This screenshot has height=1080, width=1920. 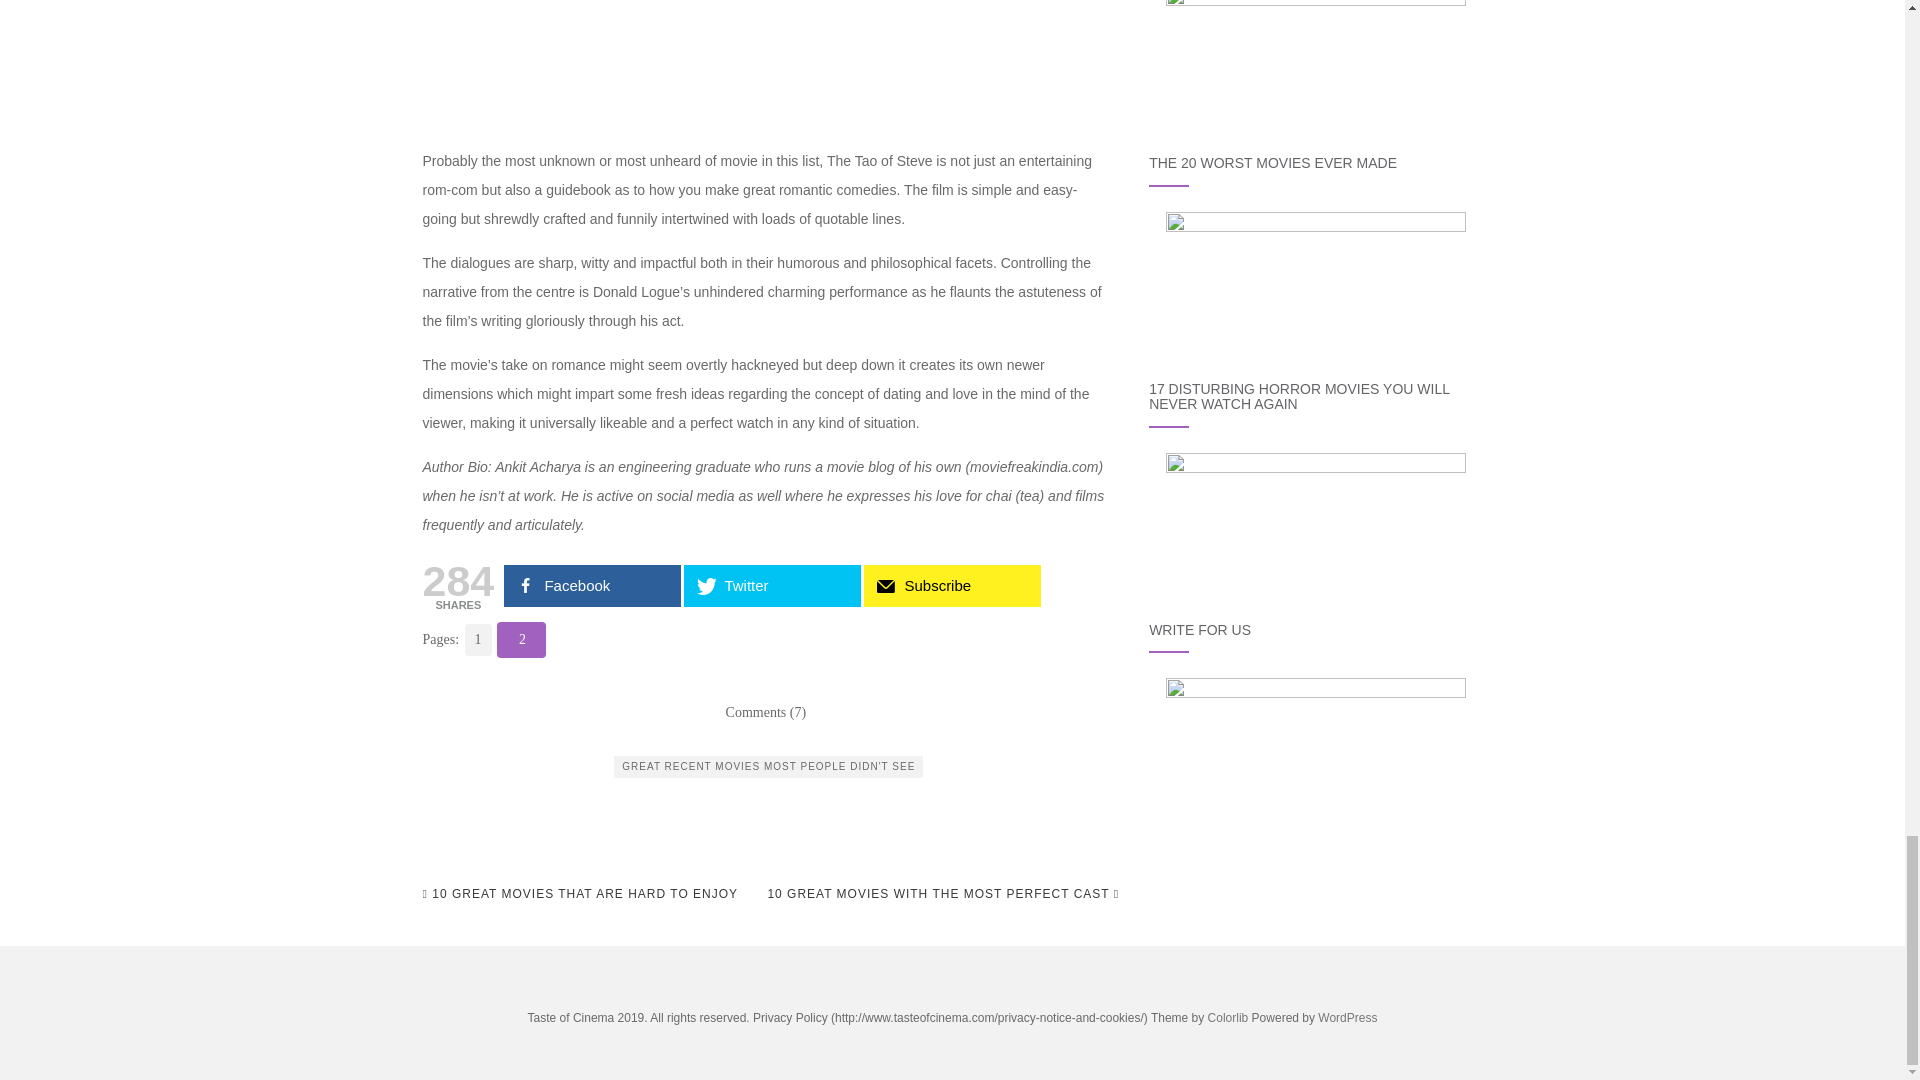 I want to click on 10 GREAT MOVIES WITH THE MOST PERFECT CAST, so click(x=942, y=894).